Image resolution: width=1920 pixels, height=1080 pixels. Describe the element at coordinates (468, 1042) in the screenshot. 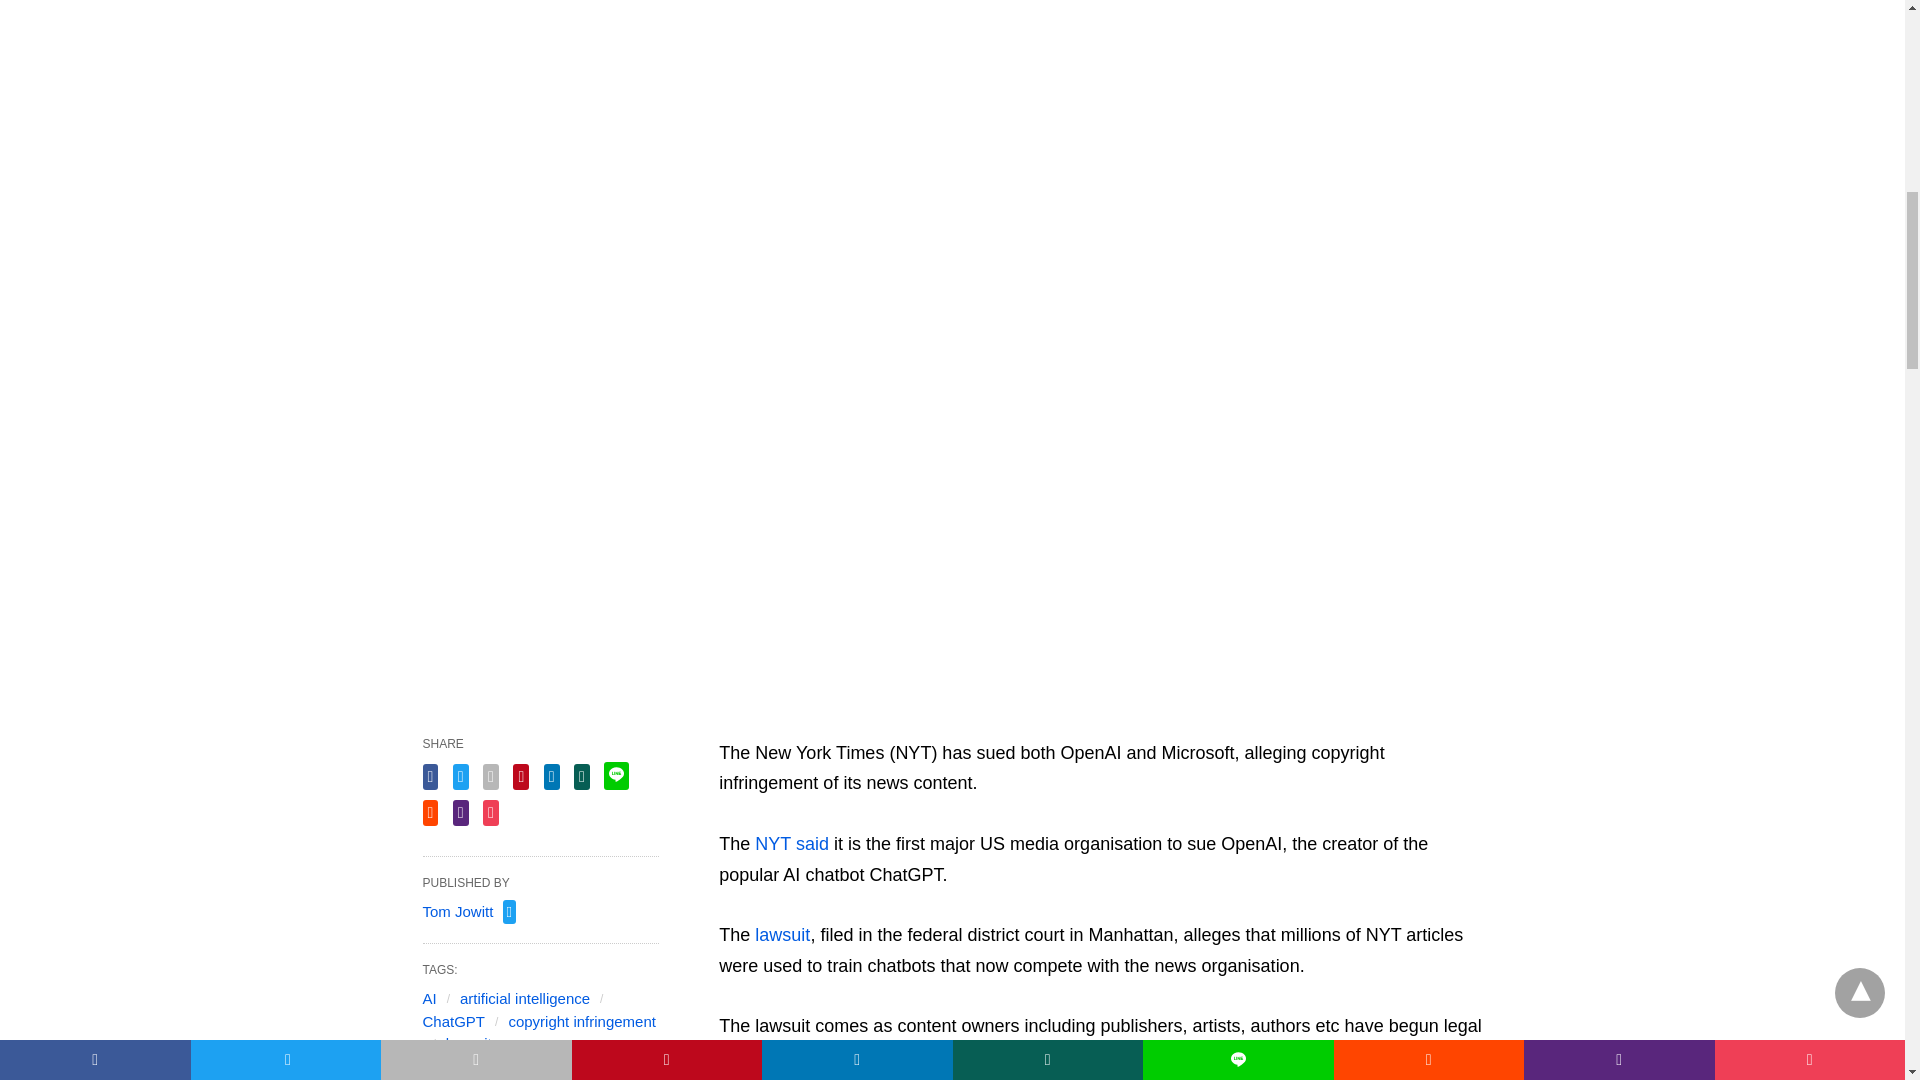

I see `lawsuit` at that location.